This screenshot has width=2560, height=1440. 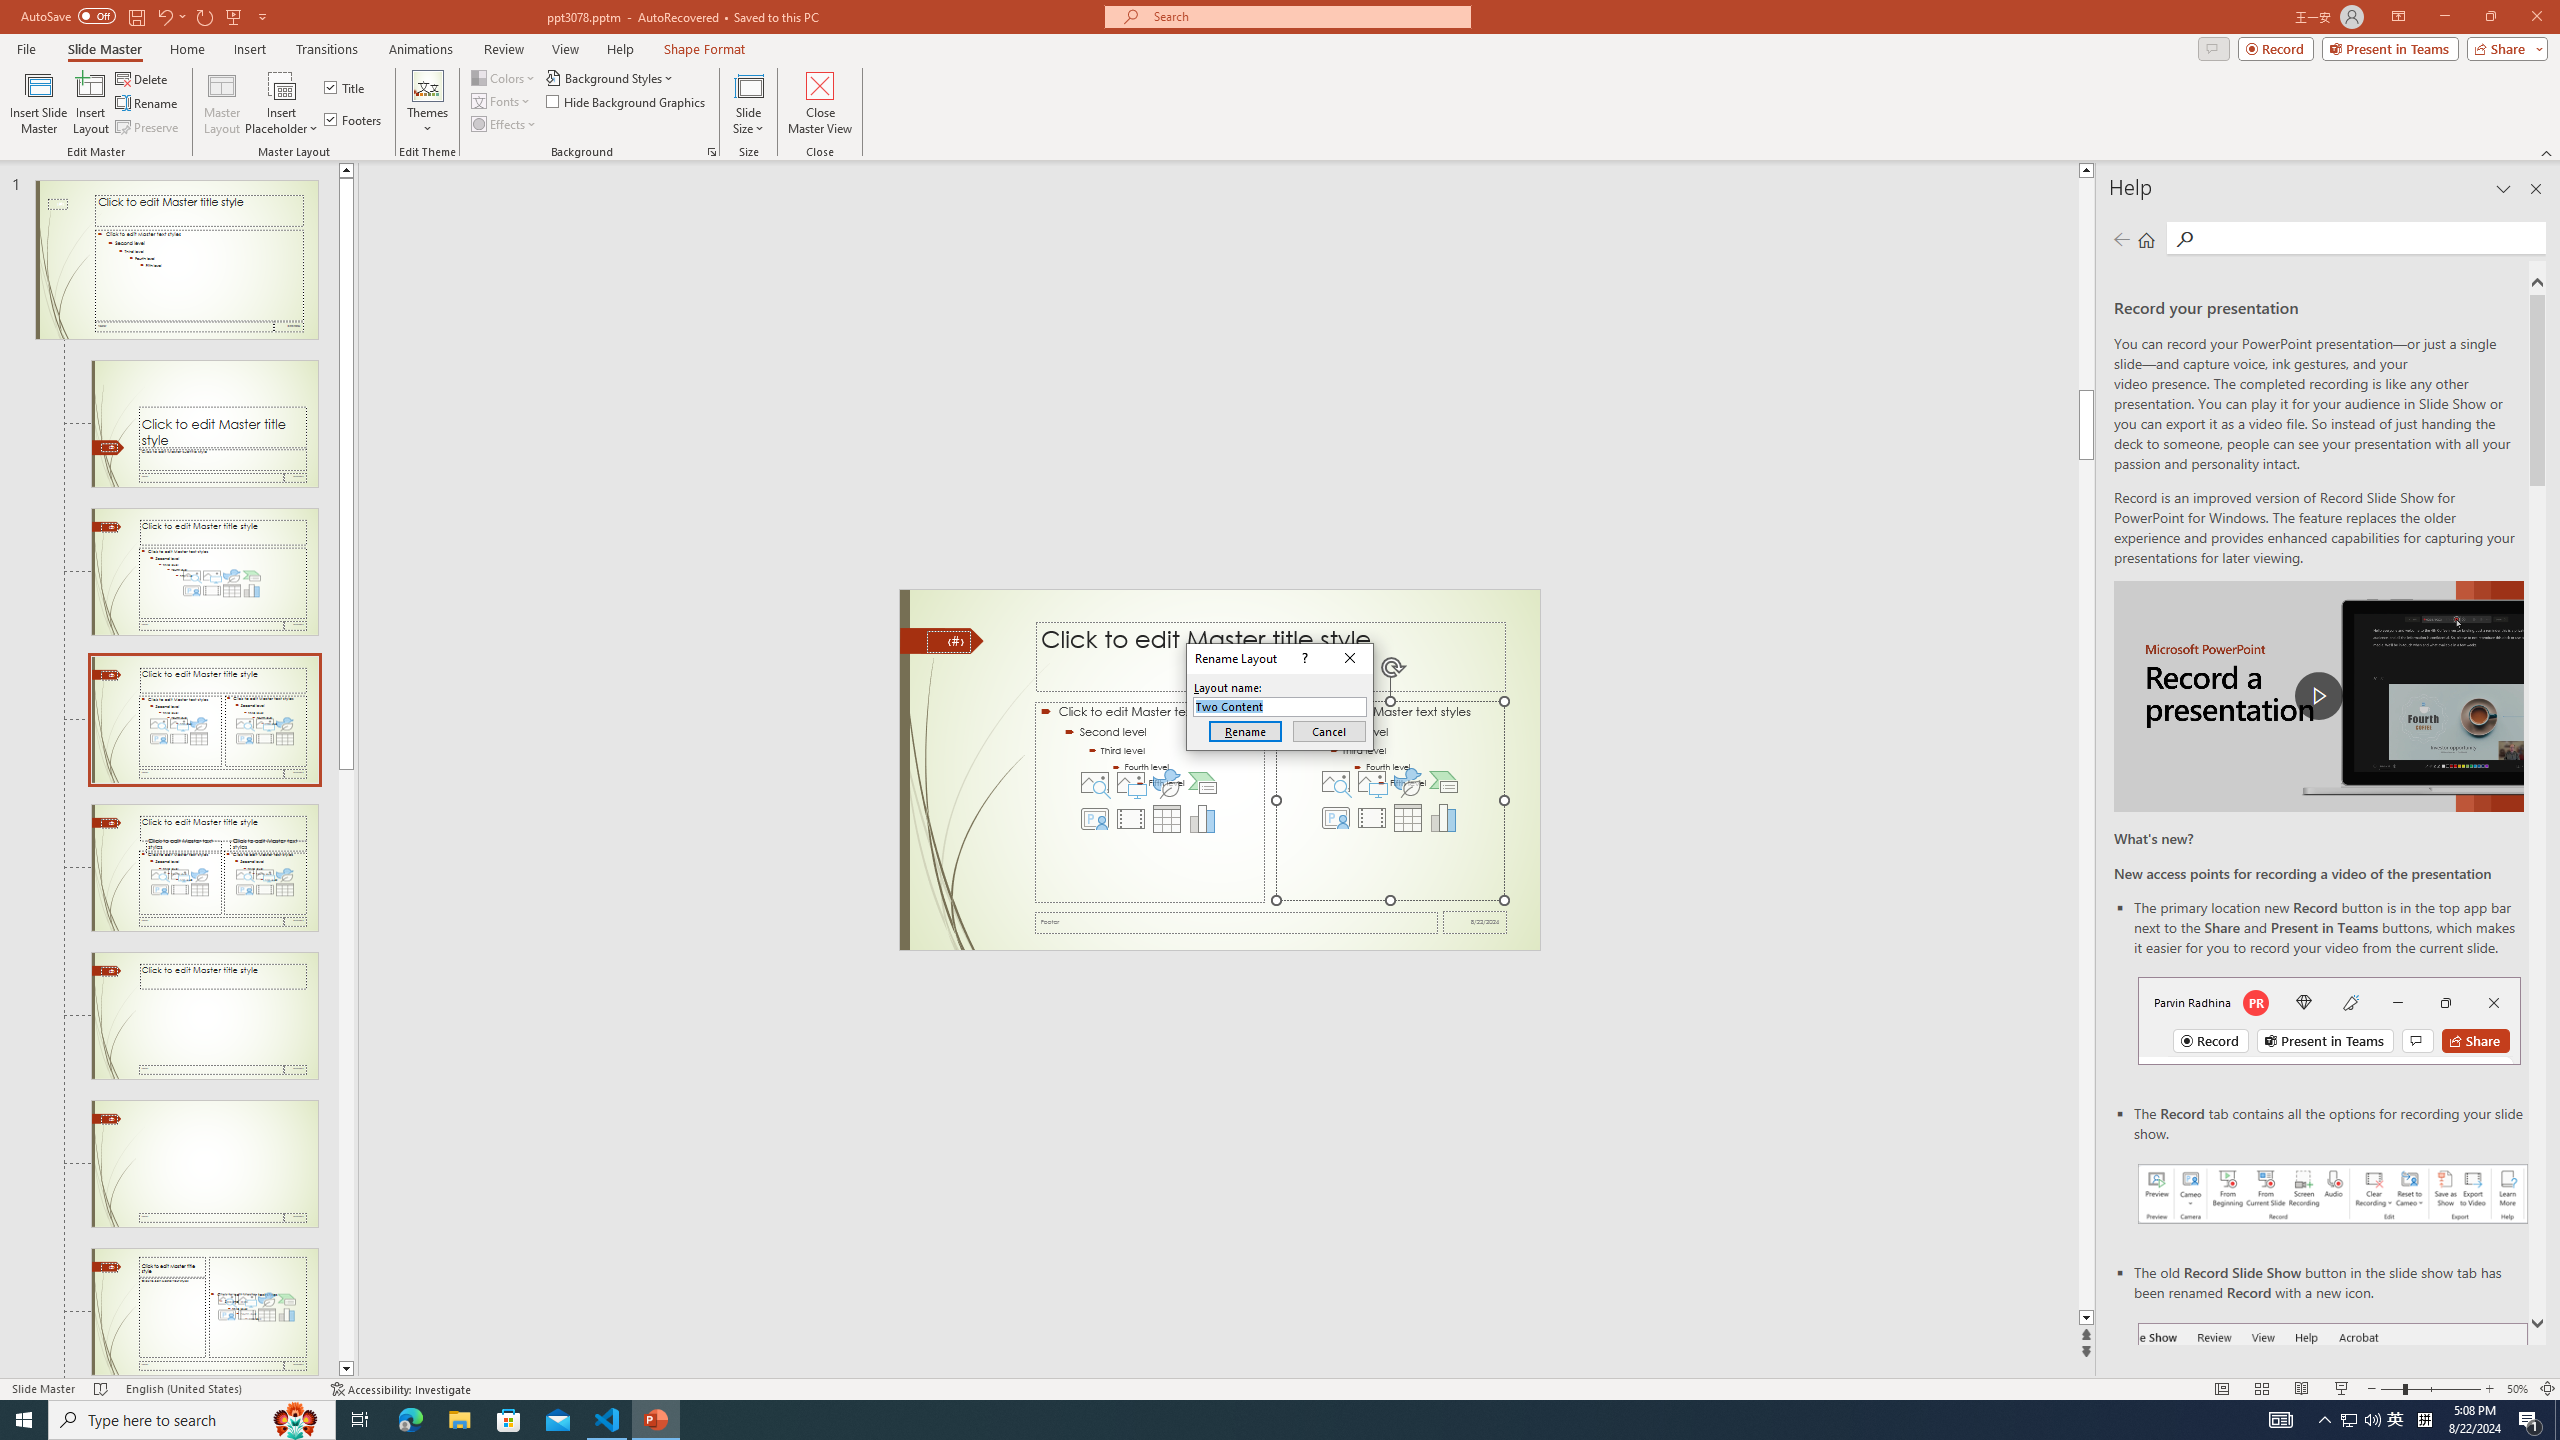 I want to click on Close Master View, so click(x=820, y=103).